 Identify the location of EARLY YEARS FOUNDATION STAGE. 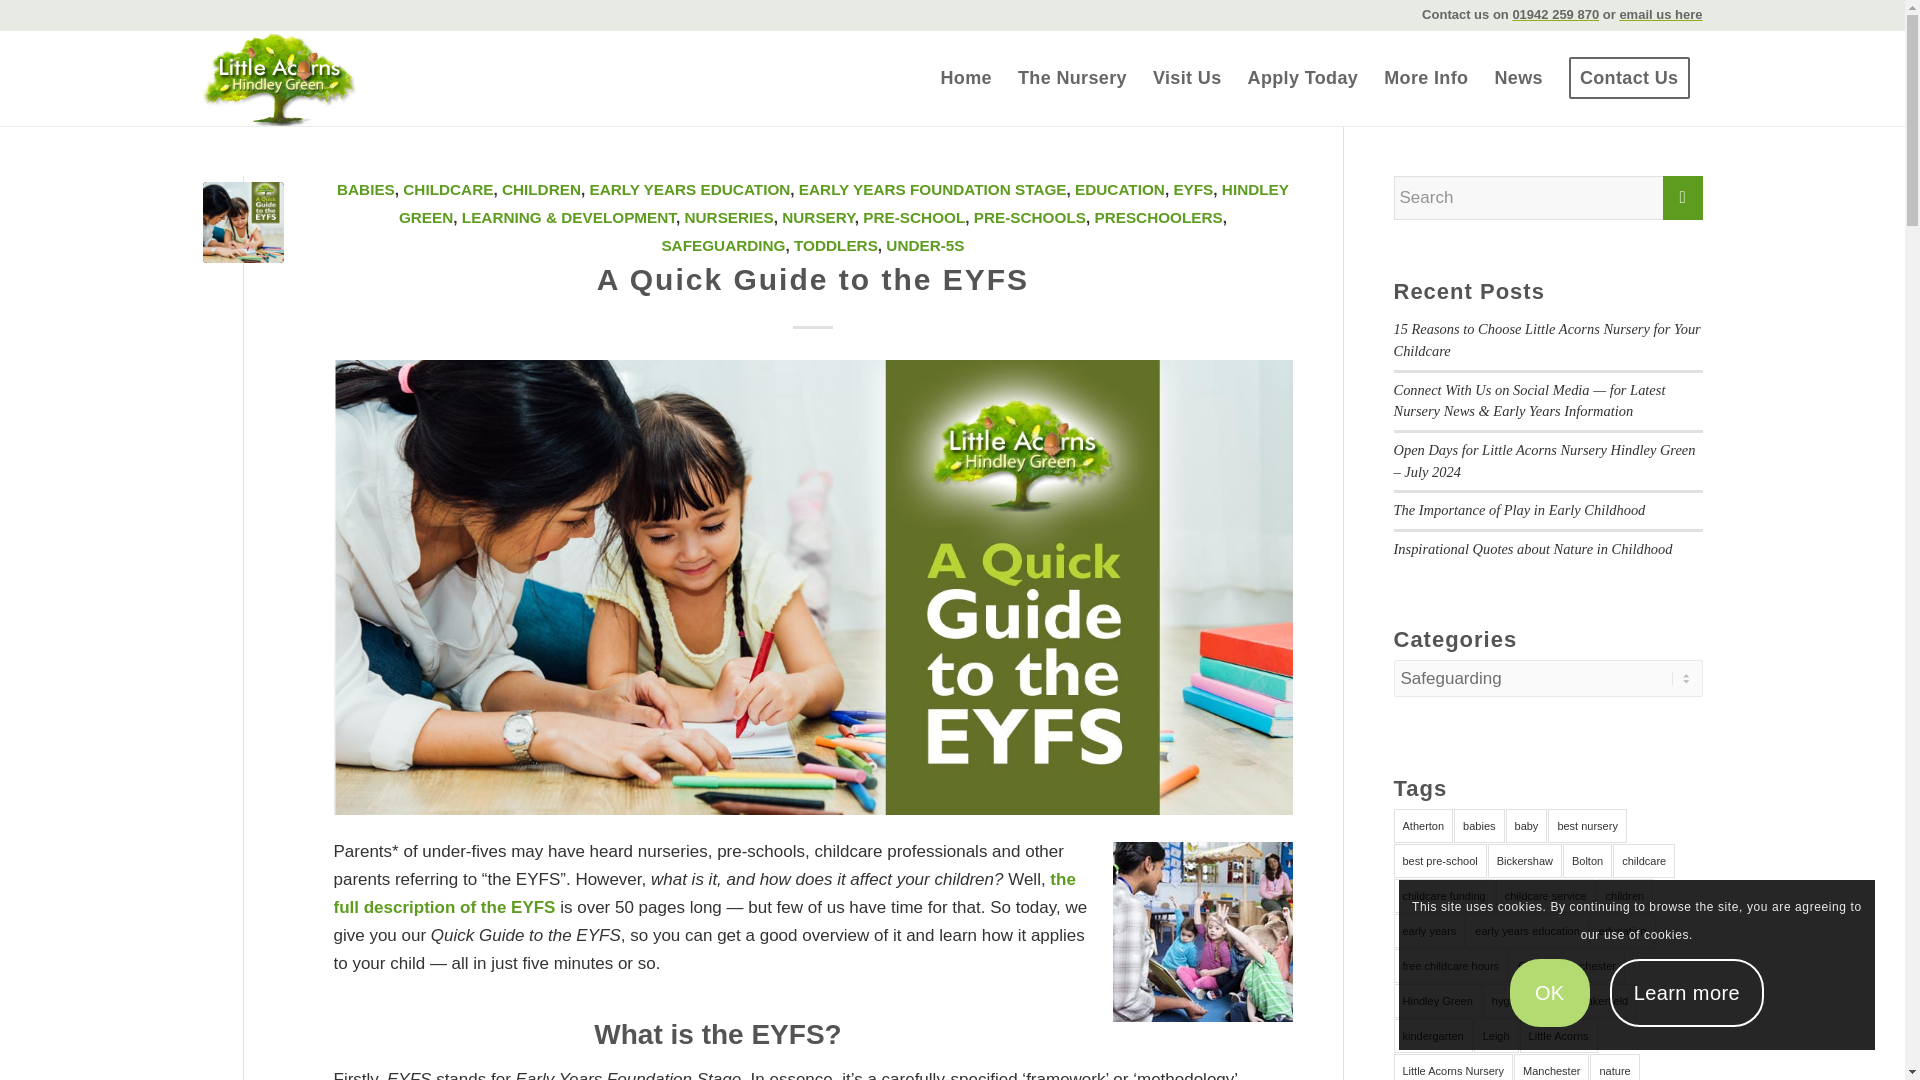
(932, 189).